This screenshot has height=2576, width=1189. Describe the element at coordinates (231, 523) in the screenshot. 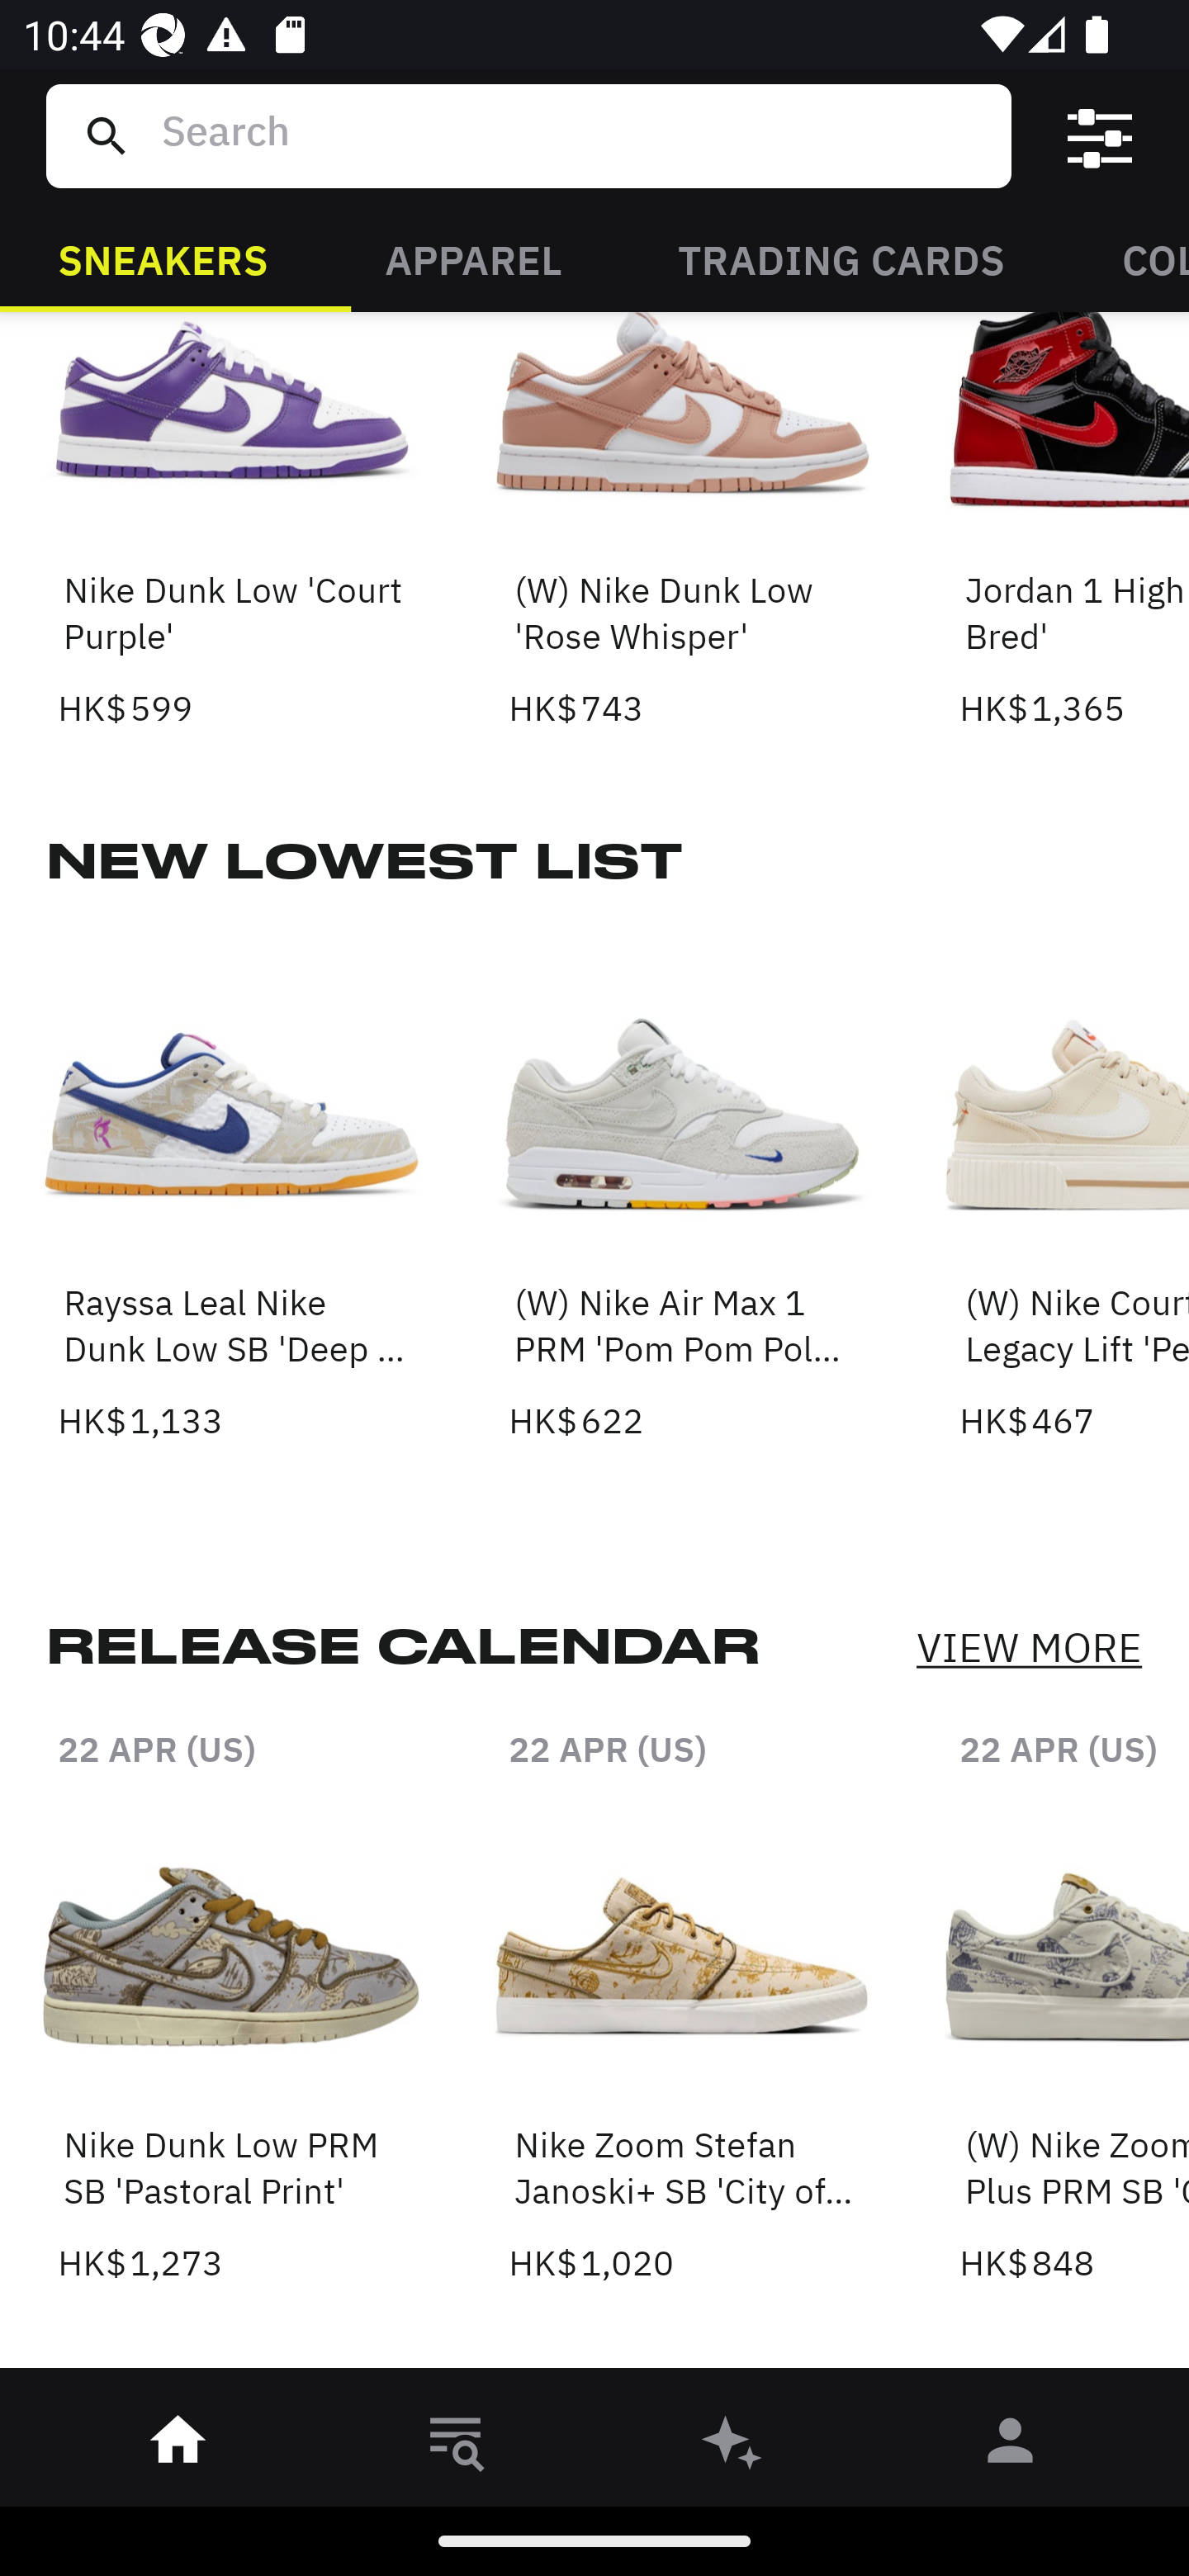

I see `Nike Dunk Low 'Court Purple' HK$ 599` at that location.